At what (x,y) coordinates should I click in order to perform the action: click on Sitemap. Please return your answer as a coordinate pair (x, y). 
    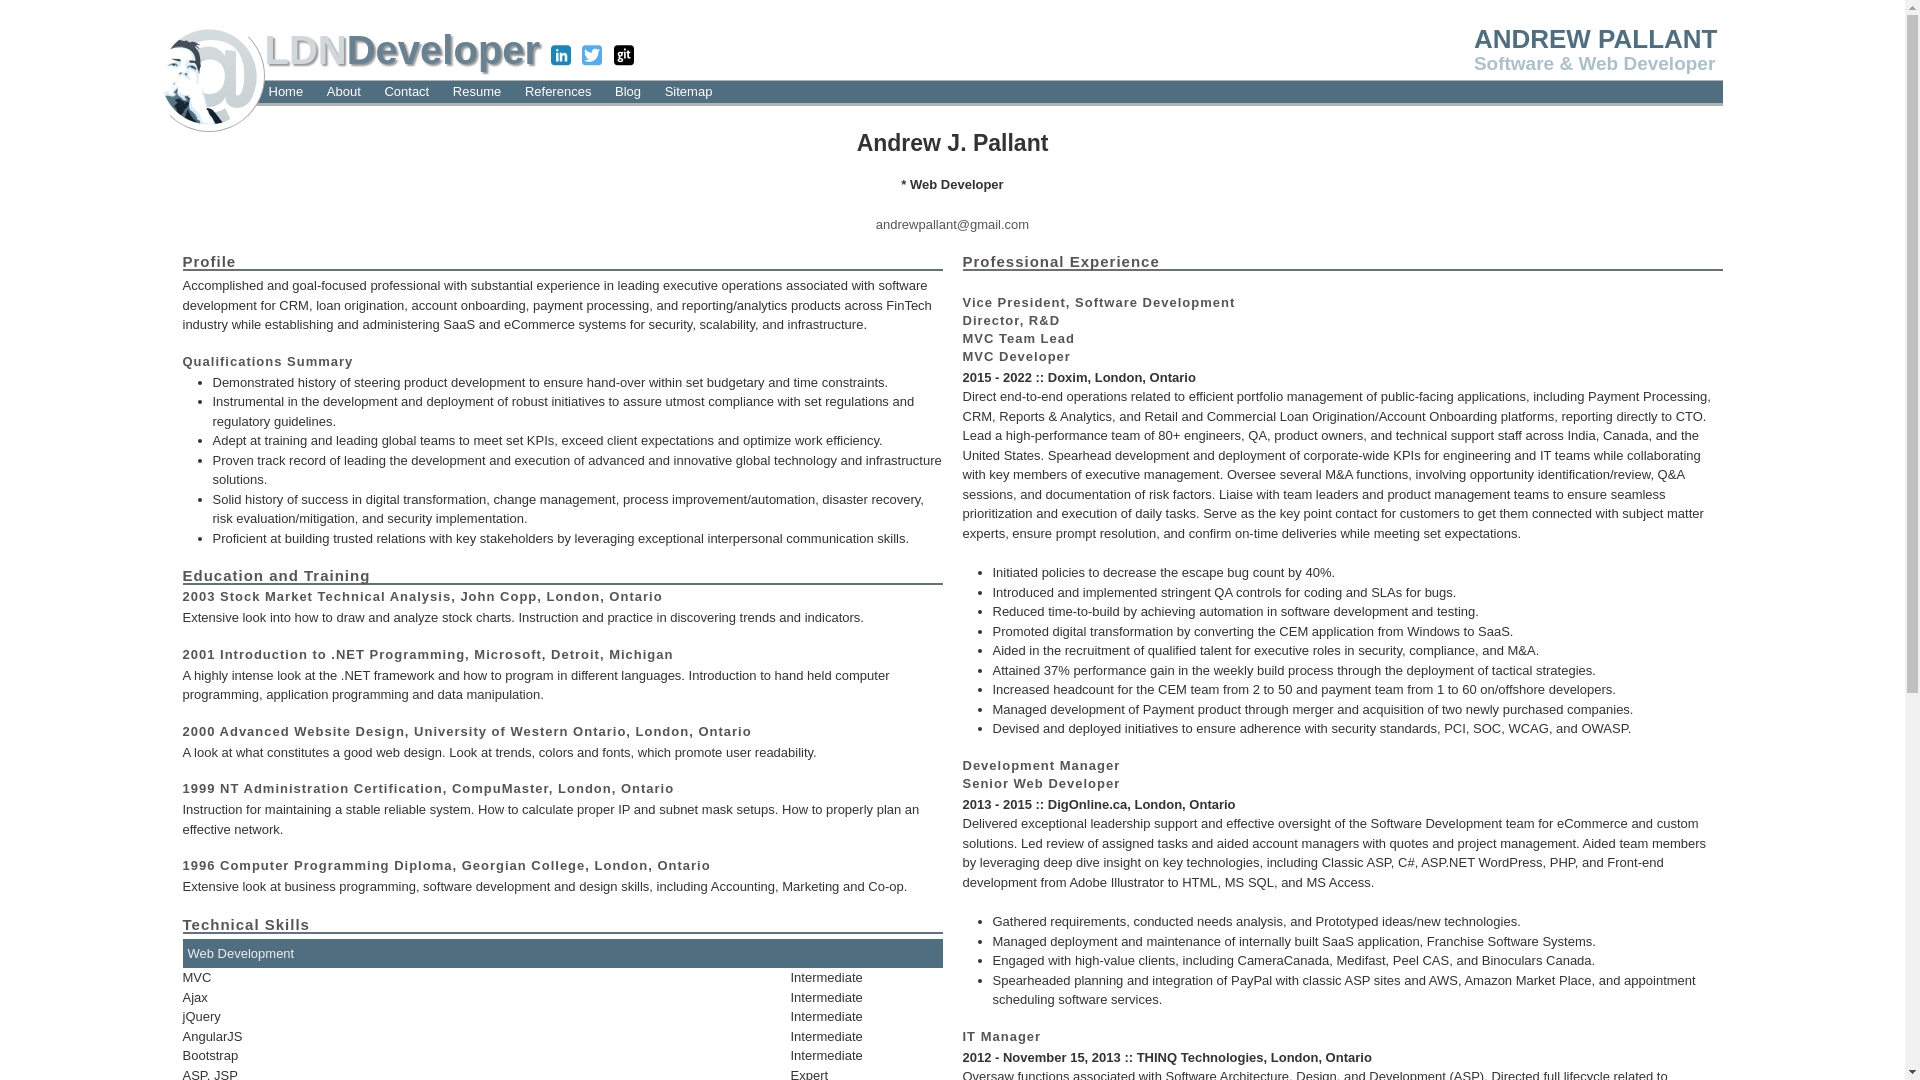
    Looking at the image, I should click on (689, 92).